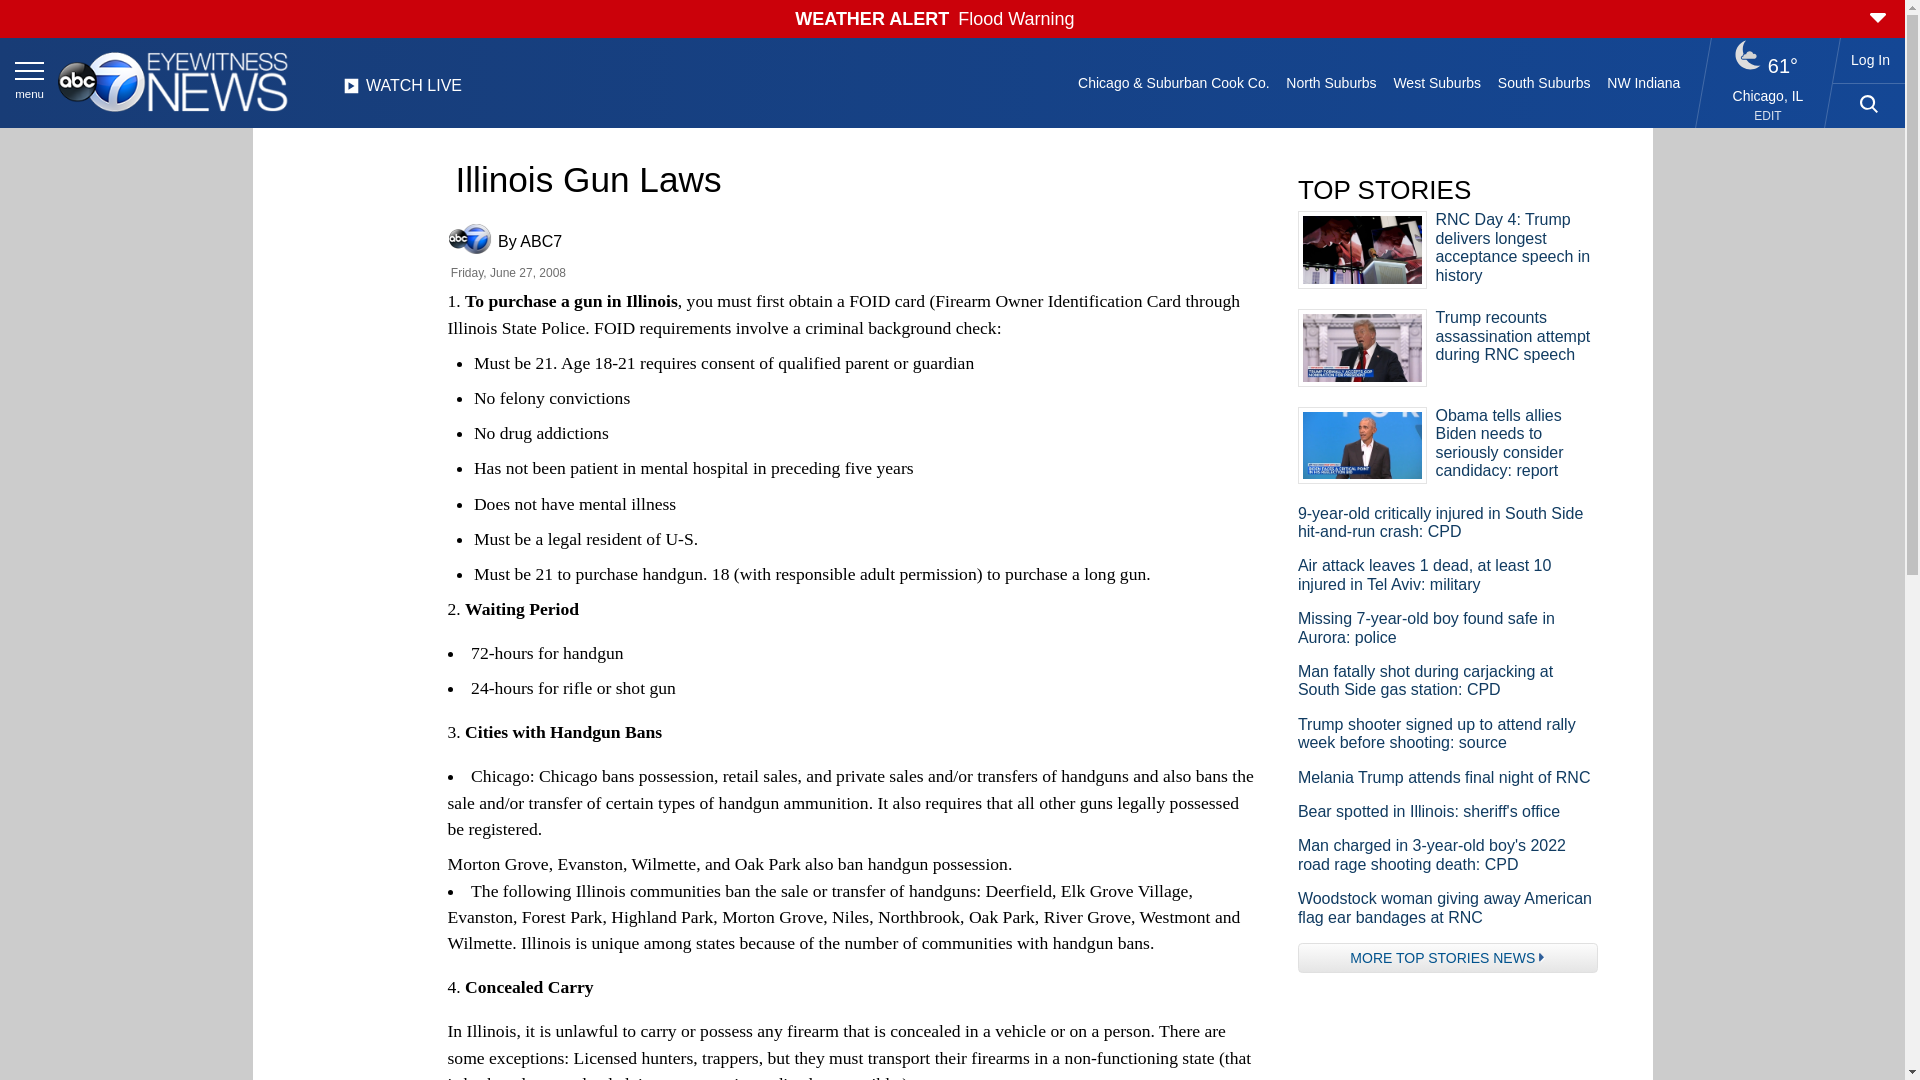  Describe the element at coordinates (1543, 82) in the screenshot. I see `South Suburbs` at that location.